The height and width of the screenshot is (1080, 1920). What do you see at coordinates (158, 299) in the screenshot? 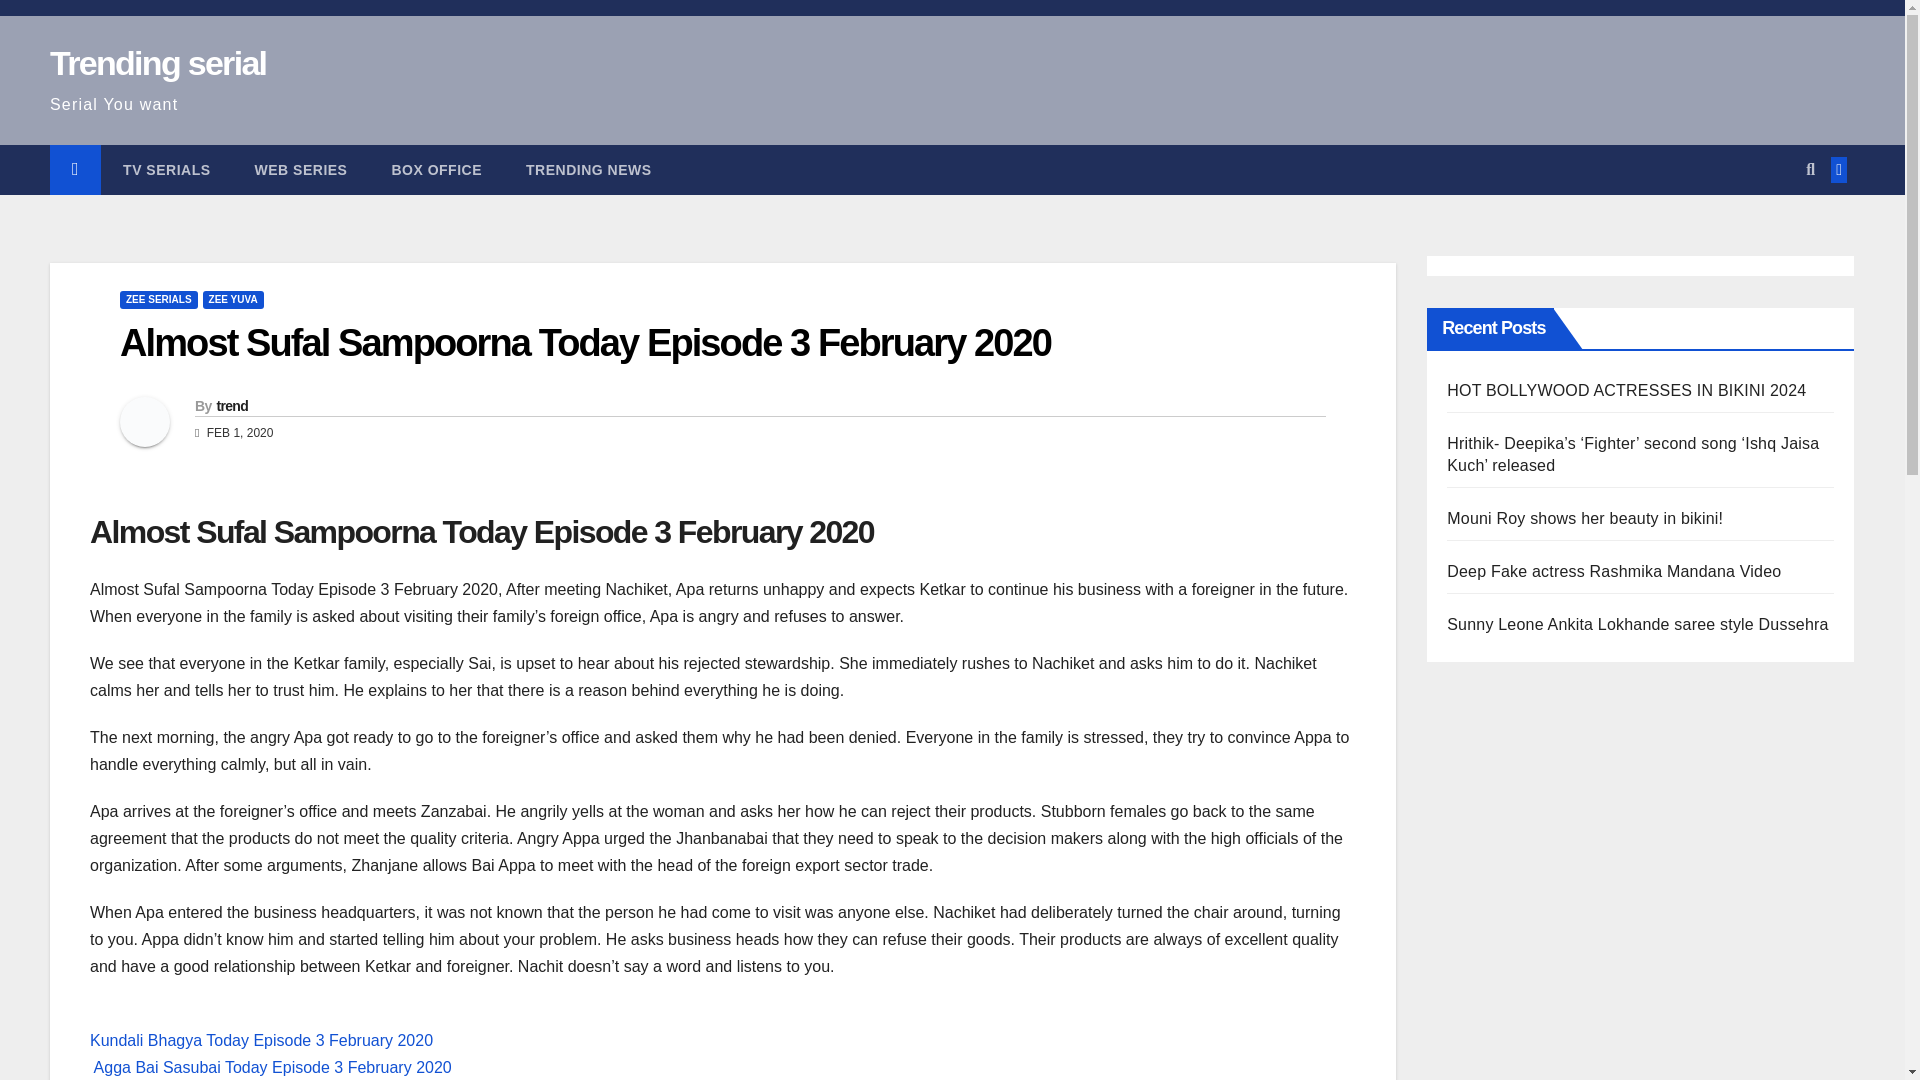
I see `ZEE SERIALS` at bounding box center [158, 299].